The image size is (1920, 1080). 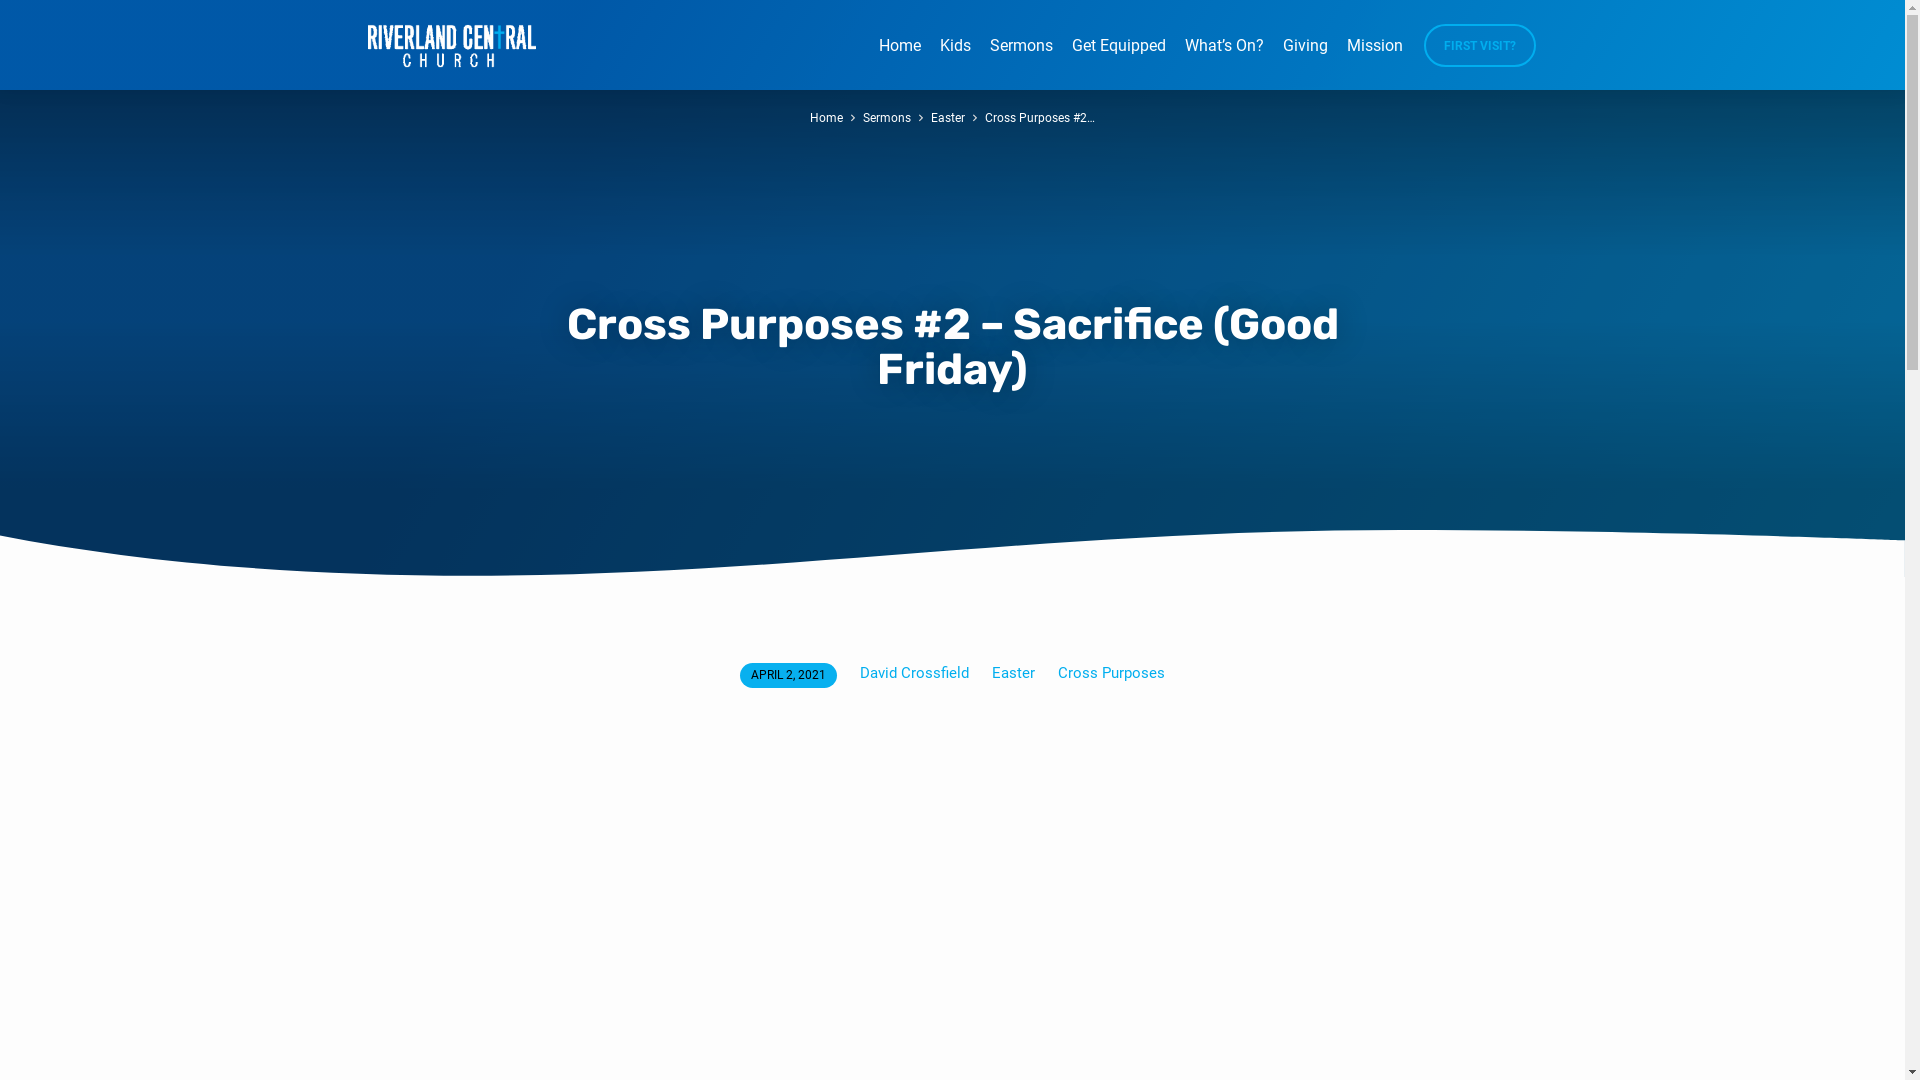 What do you see at coordinates (1480, 46) in the screenshot?
I see `FIRST VISIT?` at bounding box center [1480, 46].